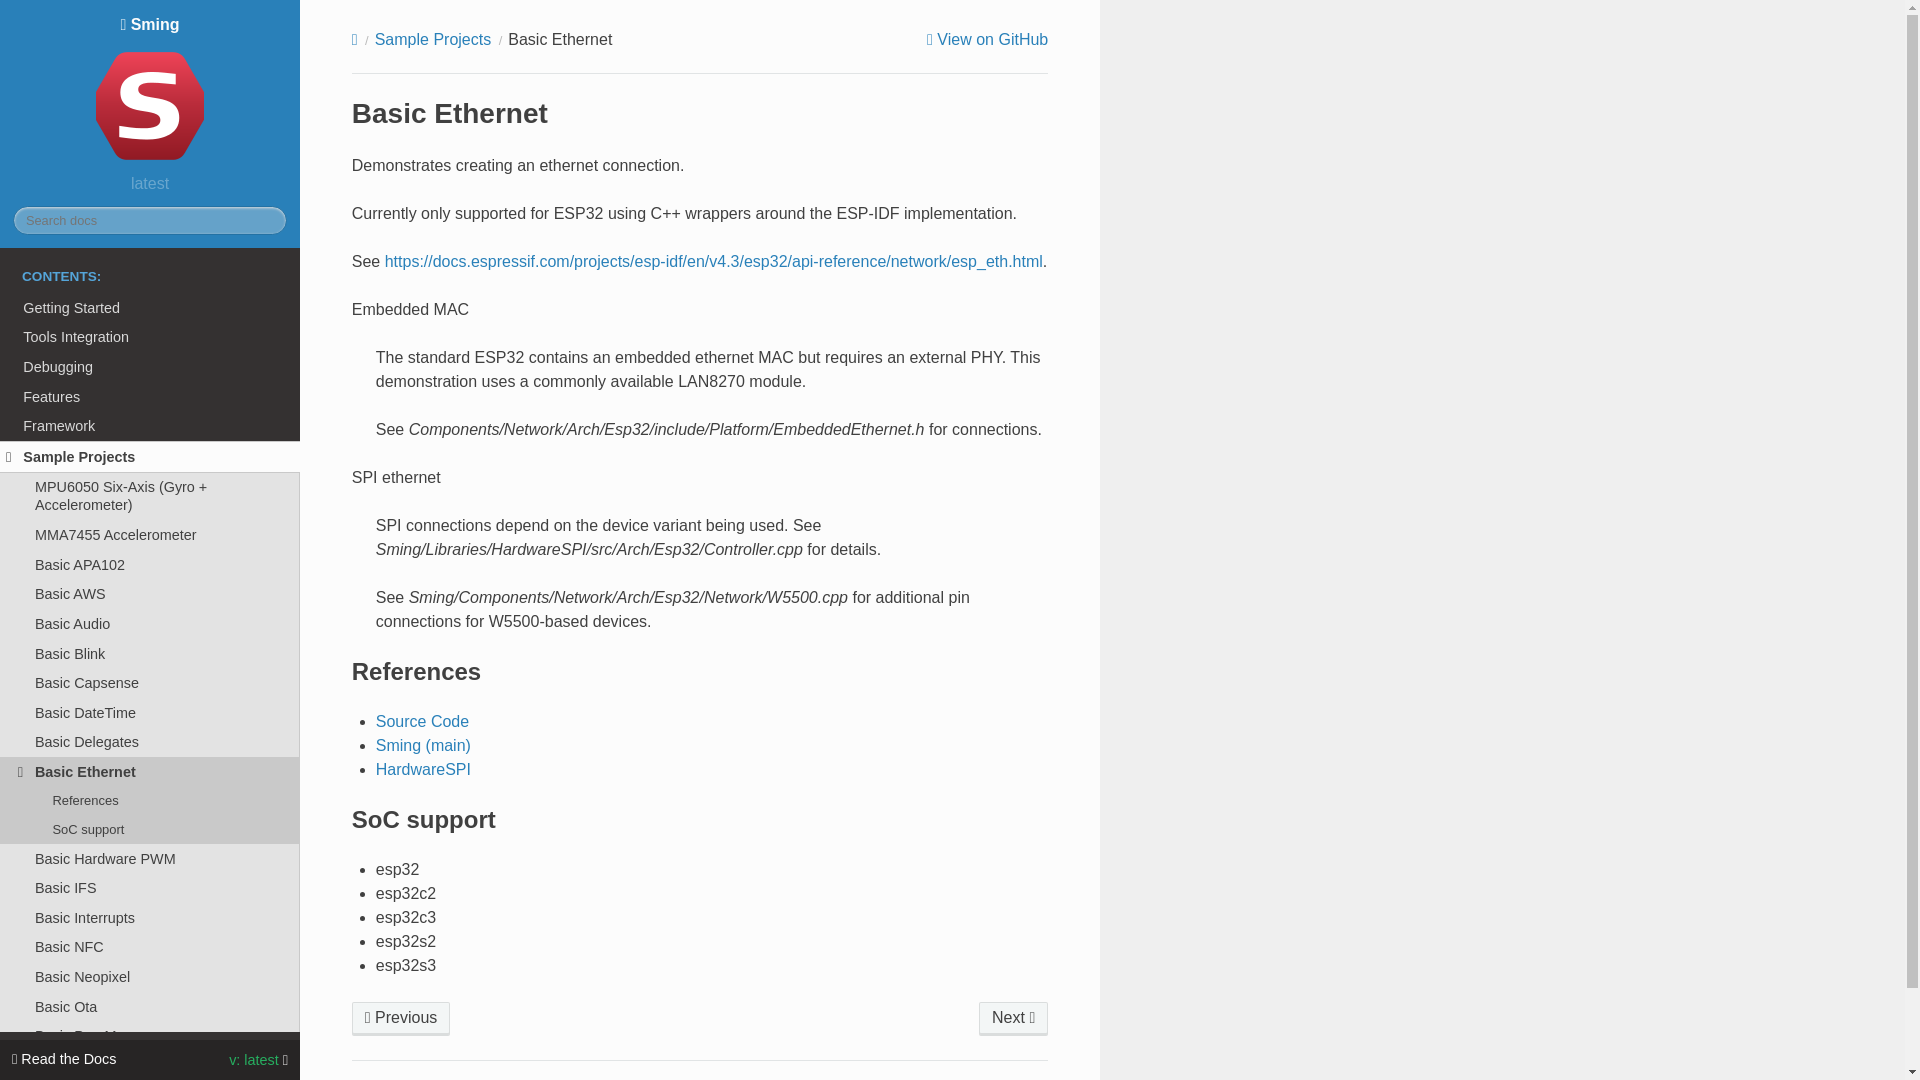 The image size is (1920, 1080). What do you see at coordinates (150, 977) in the screenshot?
I see `Basic Neopixel` at bounding box center [150, 977].